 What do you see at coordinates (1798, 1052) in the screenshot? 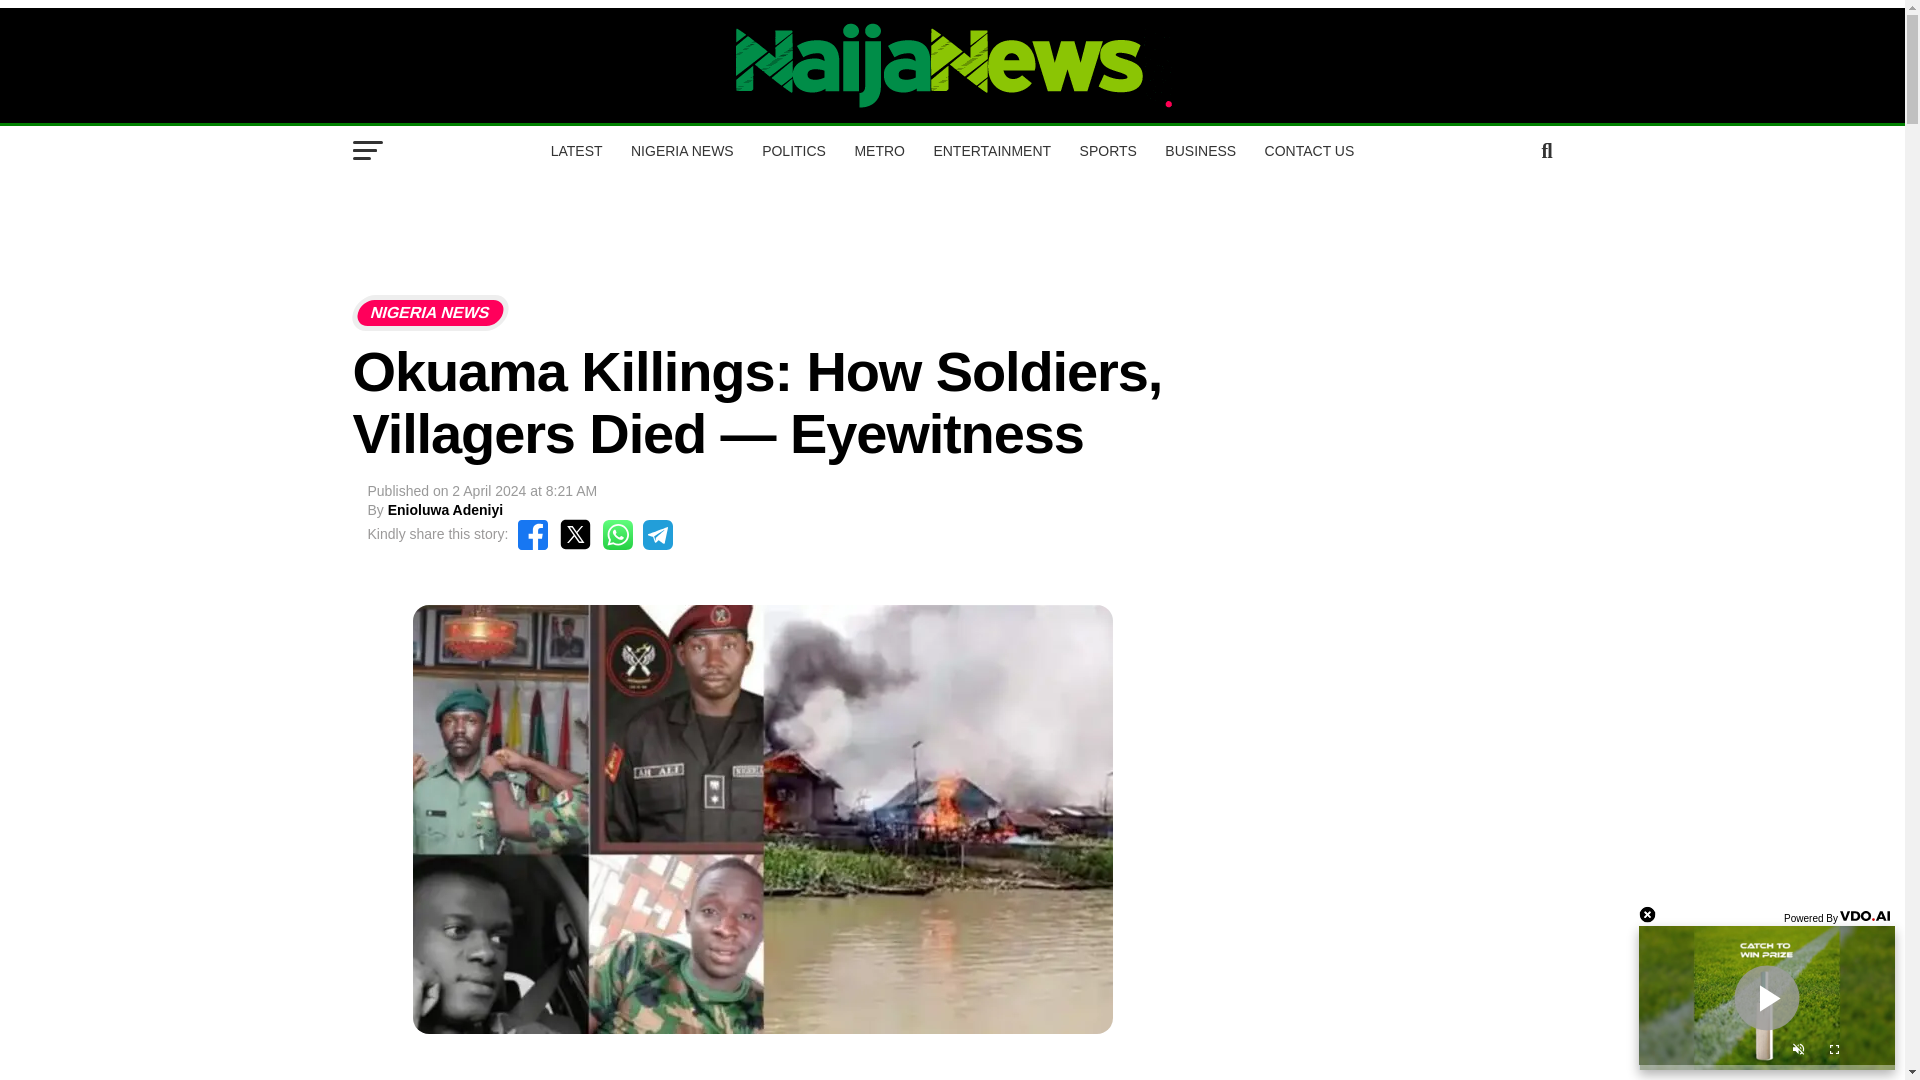
I see `Unmute` at bounding box center [1798, 1052].